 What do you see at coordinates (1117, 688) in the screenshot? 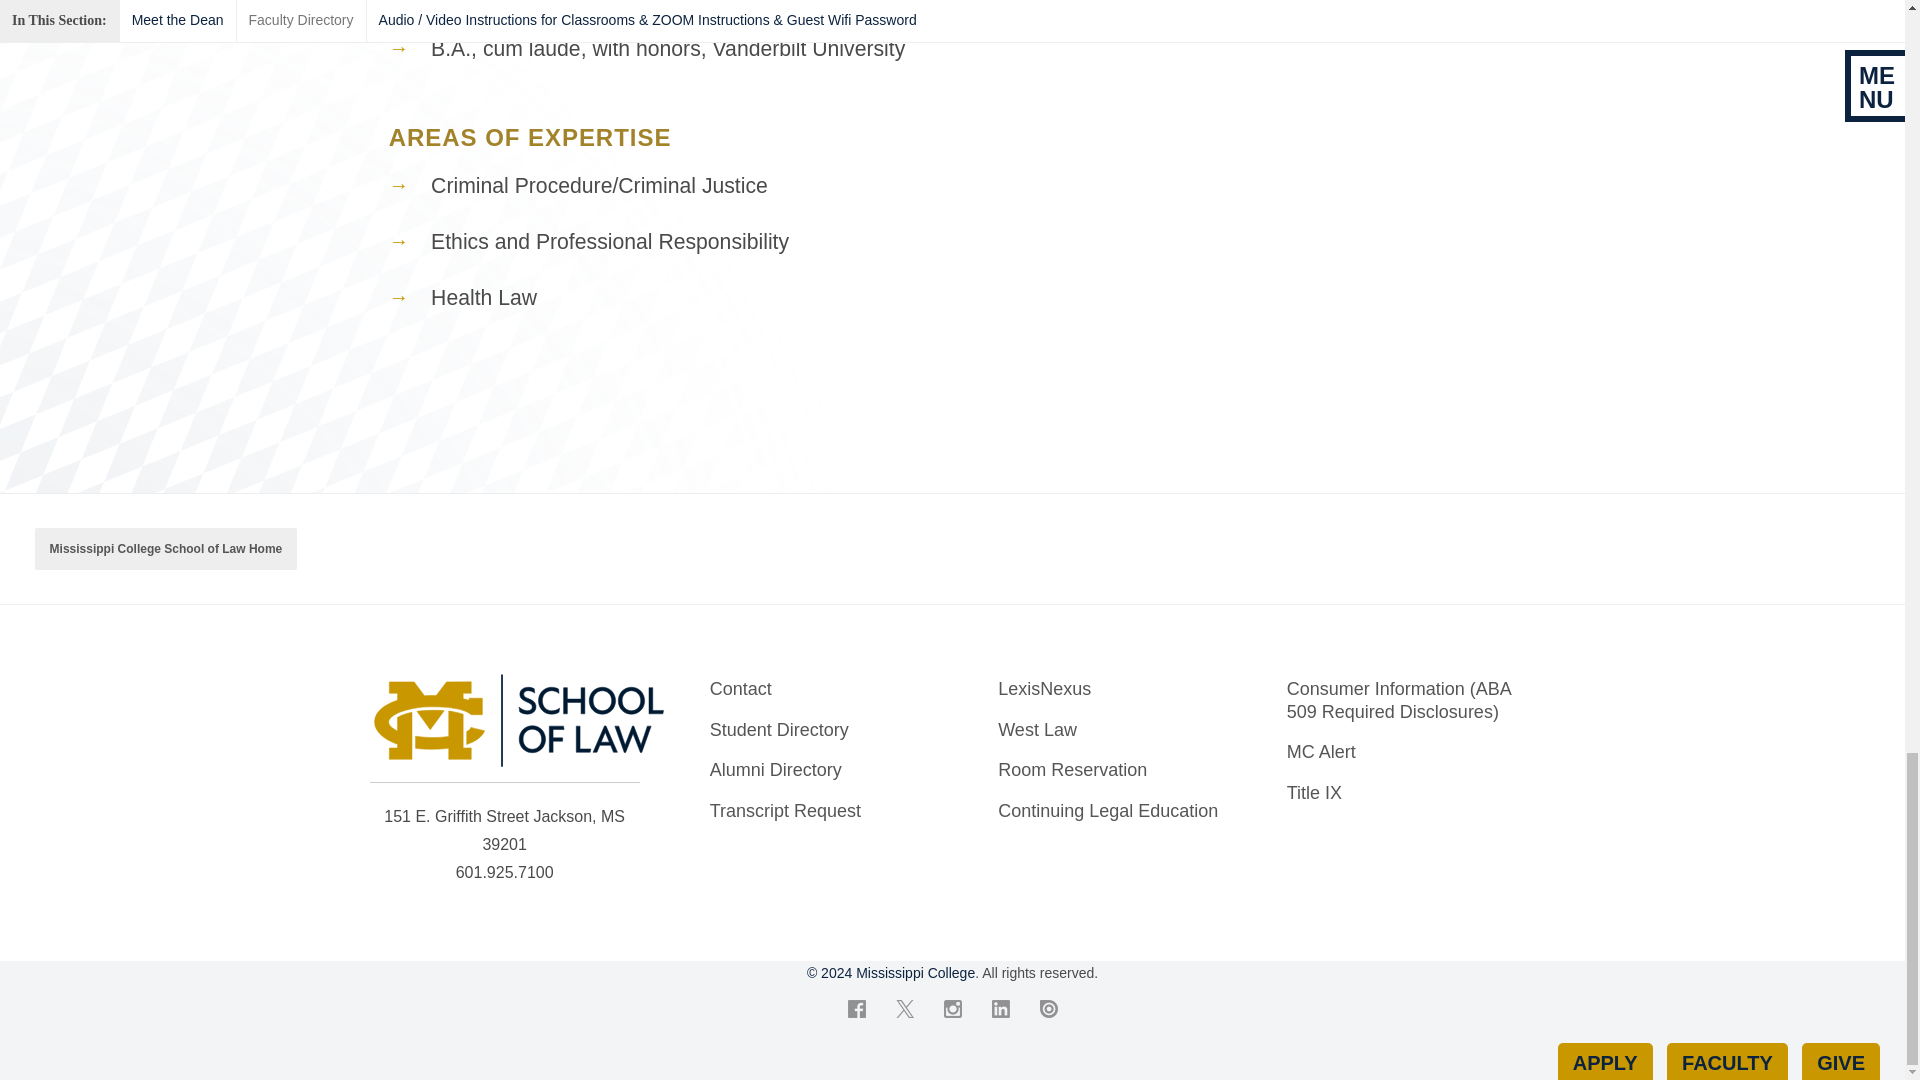
I see `LexisNexus` at bounding box center [1117, 688].